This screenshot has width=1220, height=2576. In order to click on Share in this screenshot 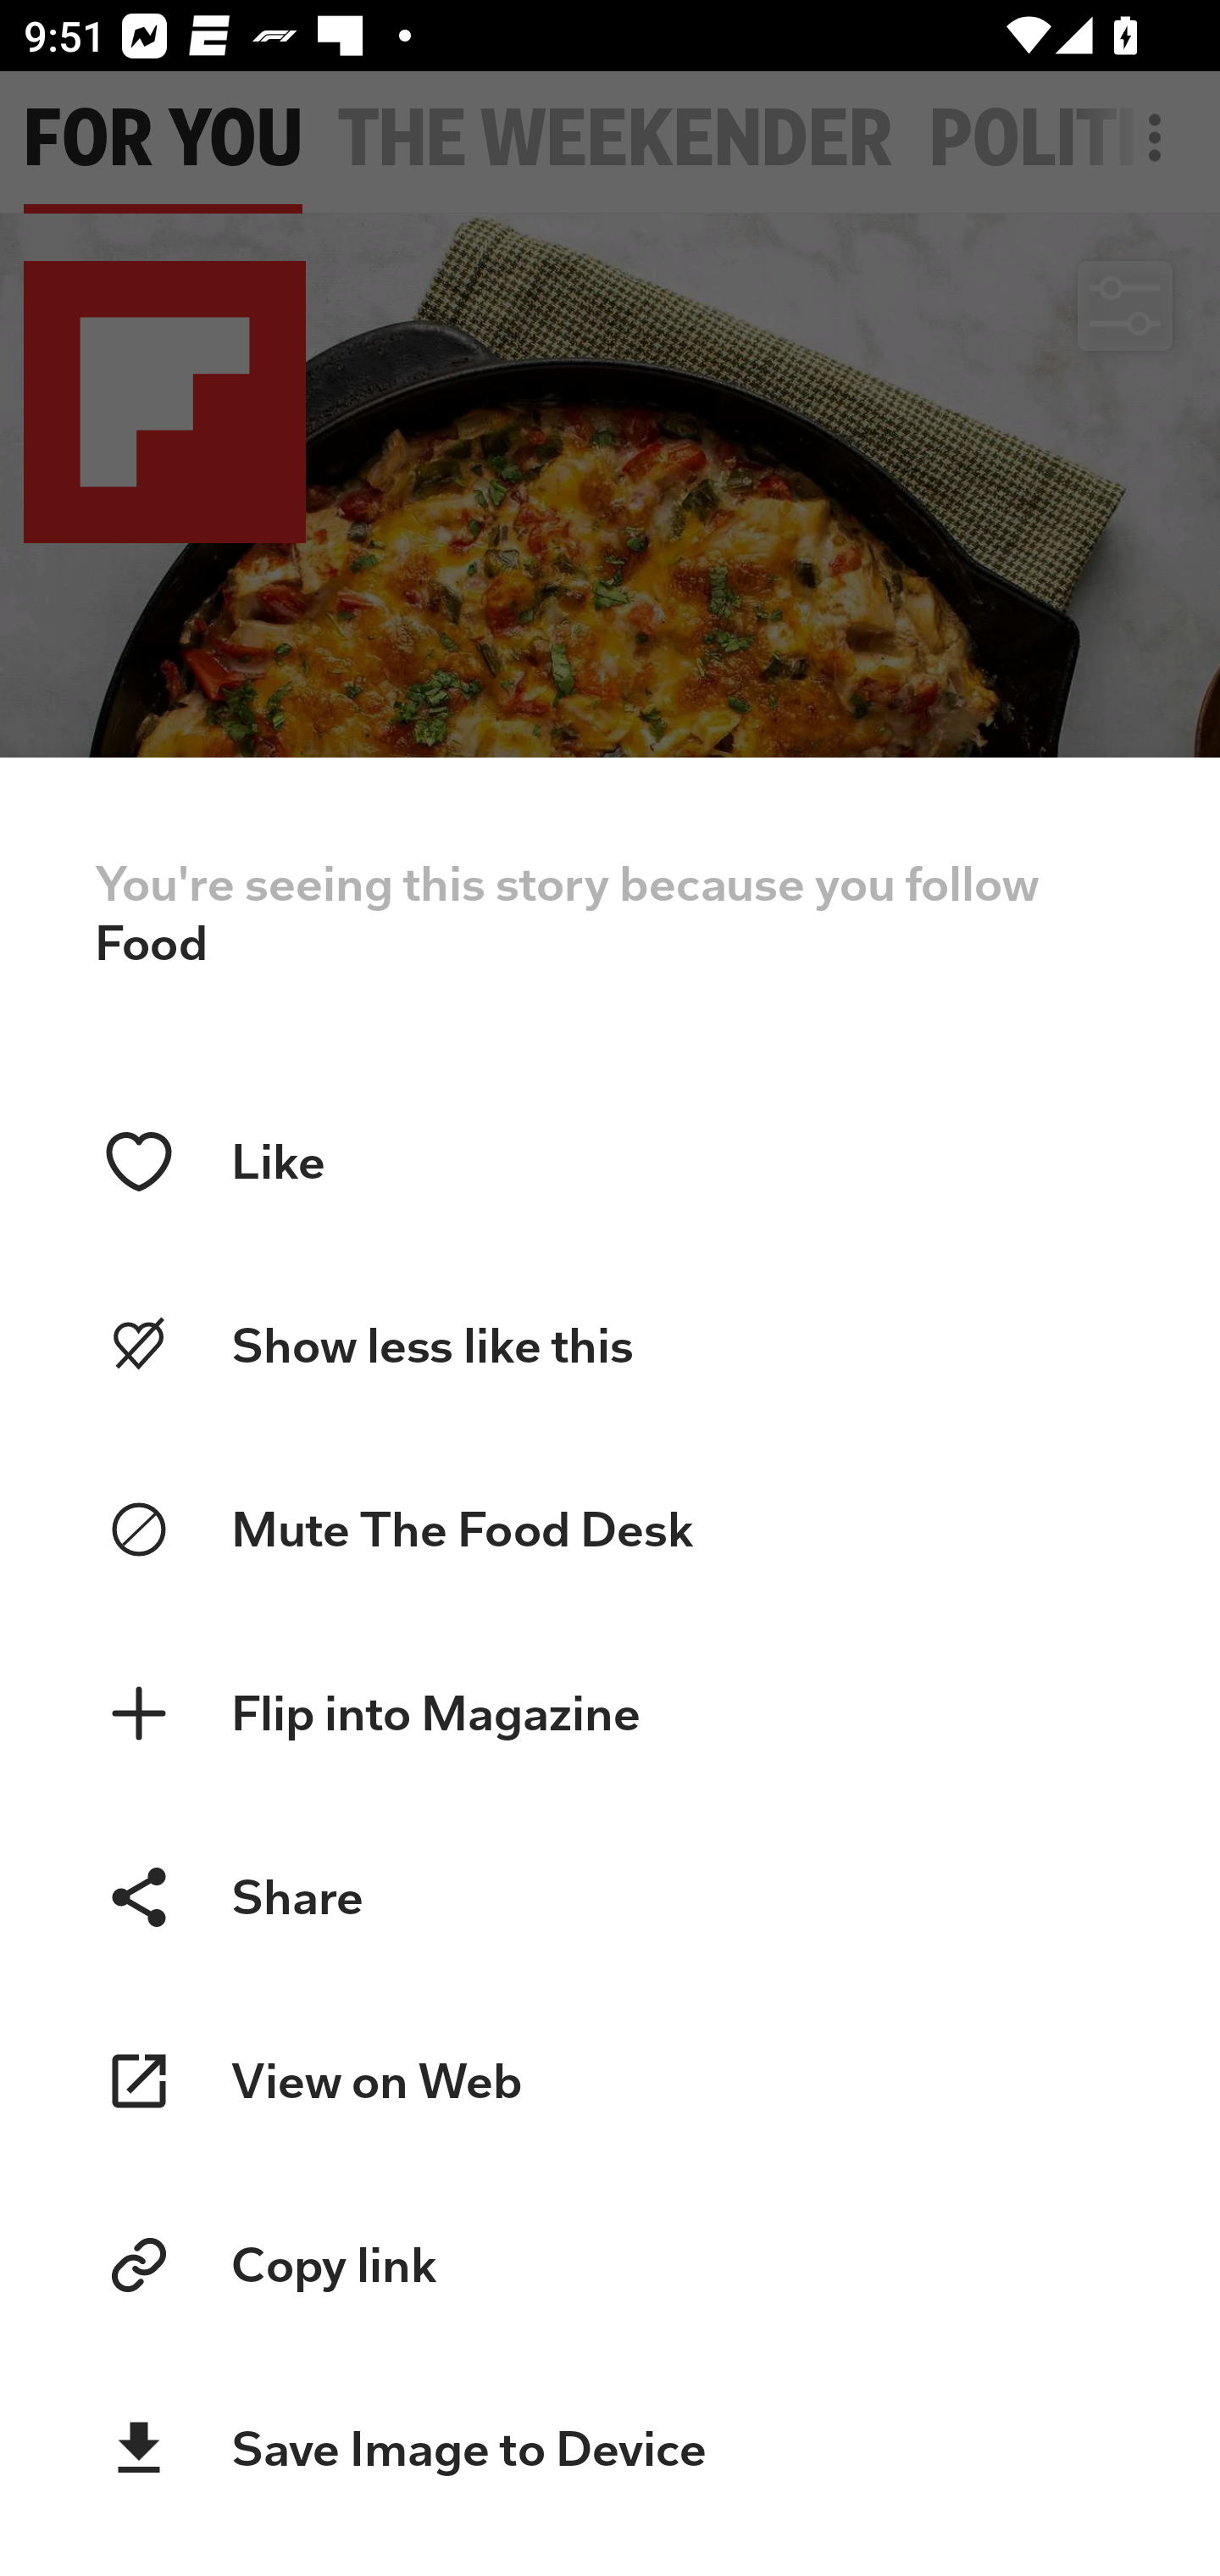, I will do `click(610, 1896)`.